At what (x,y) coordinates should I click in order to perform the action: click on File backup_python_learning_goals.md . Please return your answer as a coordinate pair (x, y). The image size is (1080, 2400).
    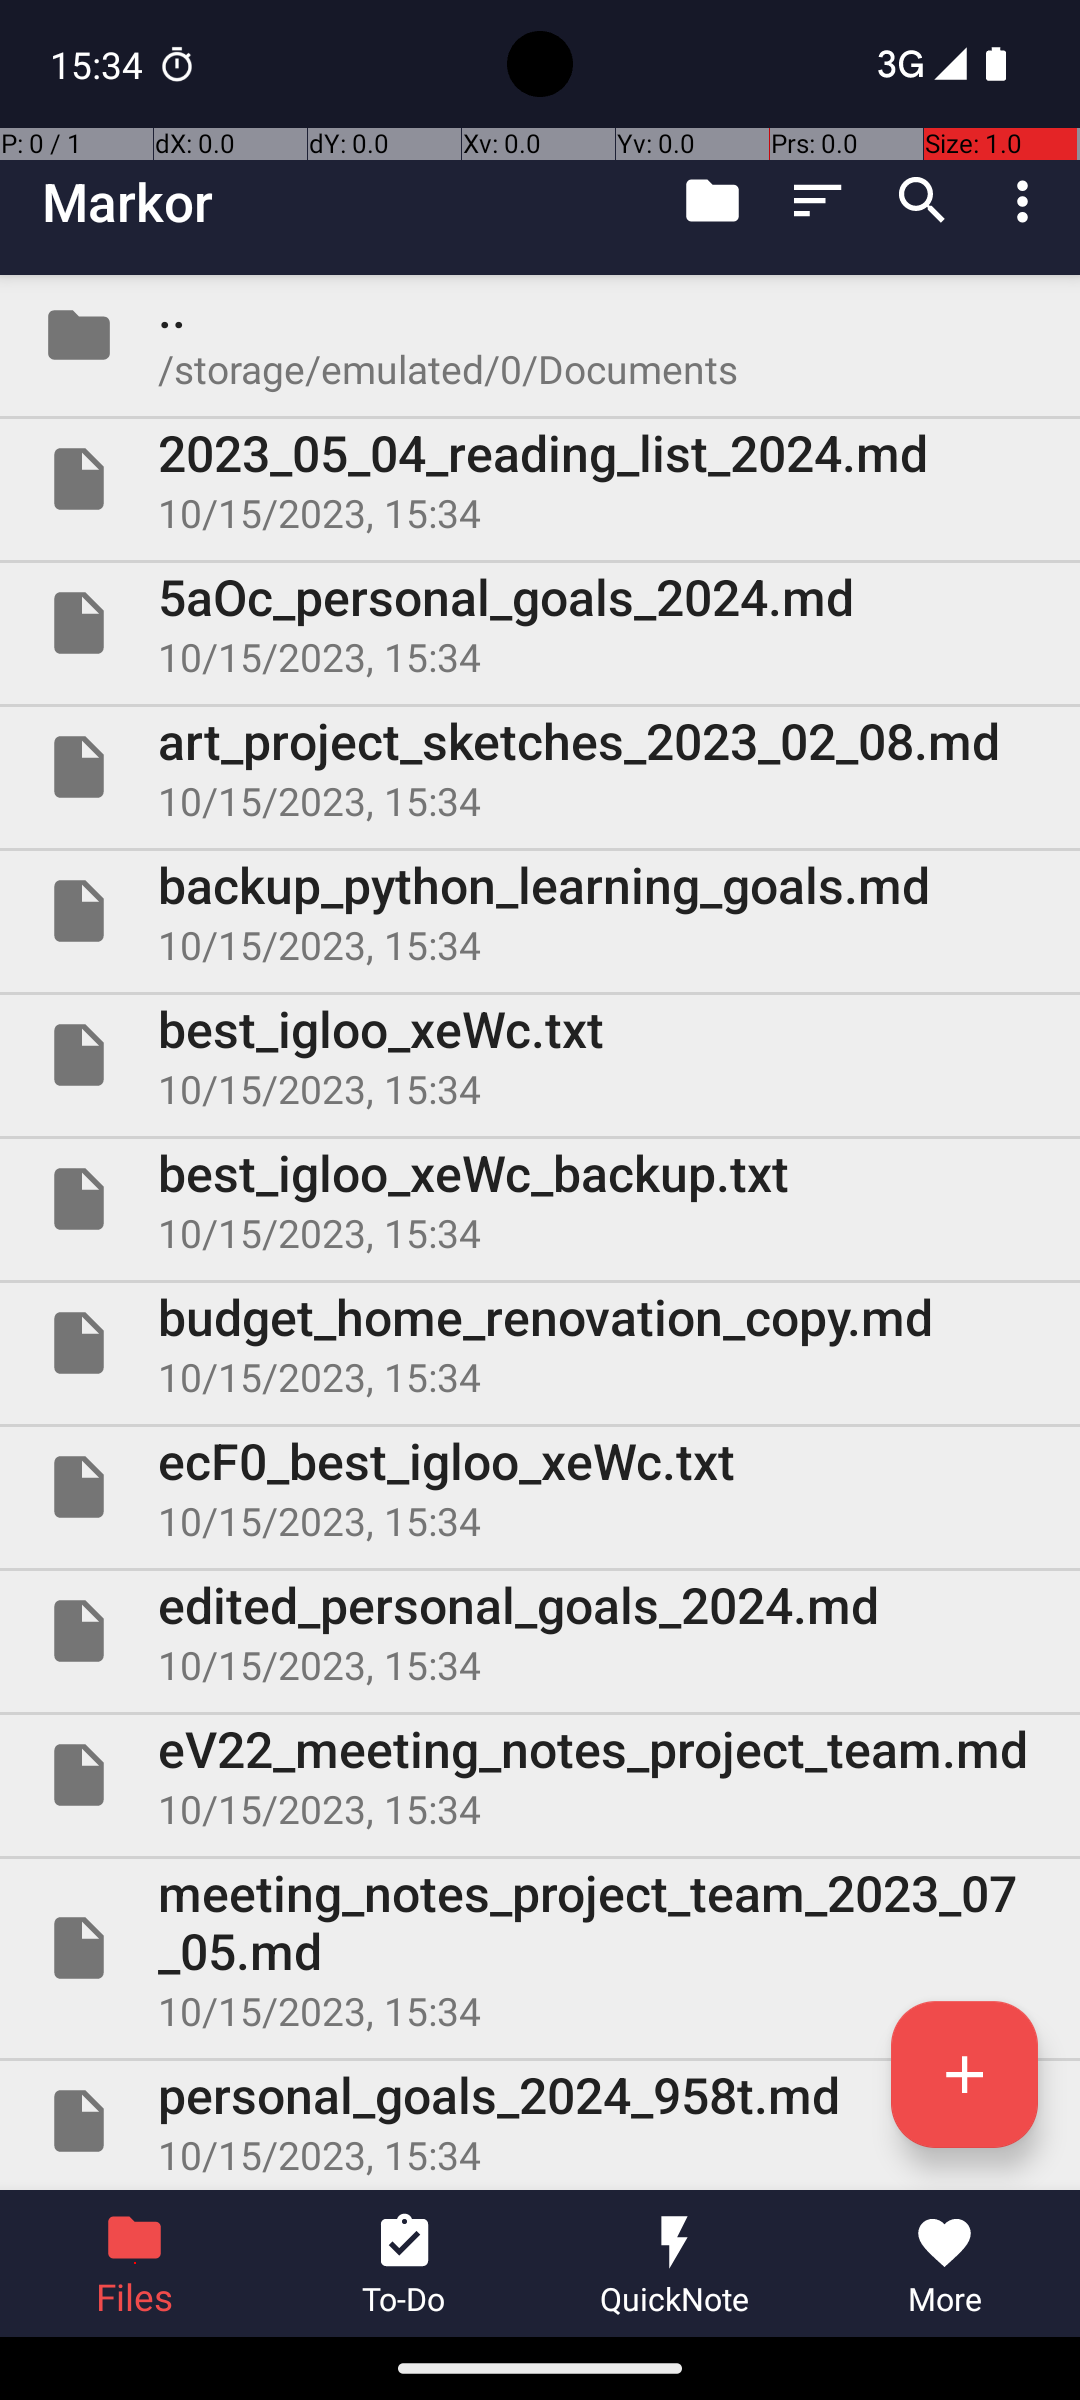
    Looking at the image, I should click on (540, 910).